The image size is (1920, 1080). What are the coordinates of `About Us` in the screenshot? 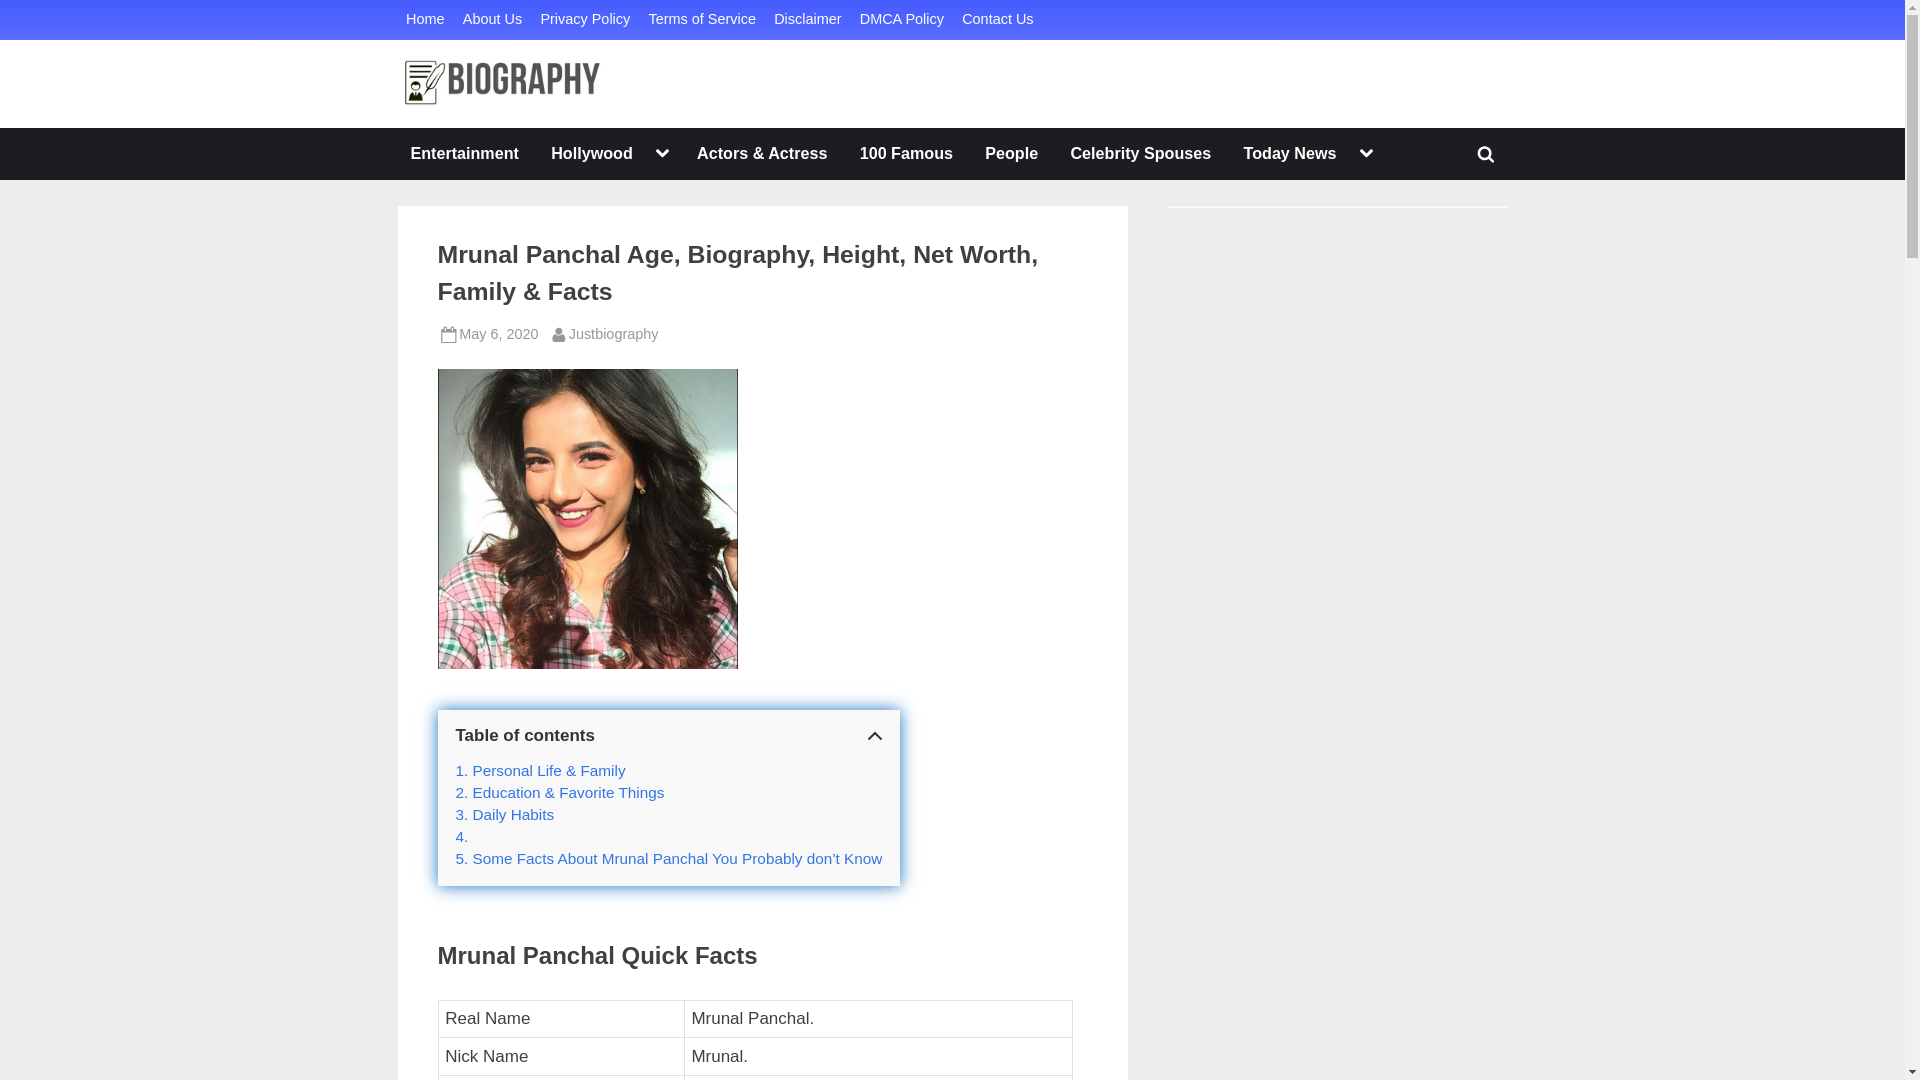 It's located at (902, 20).